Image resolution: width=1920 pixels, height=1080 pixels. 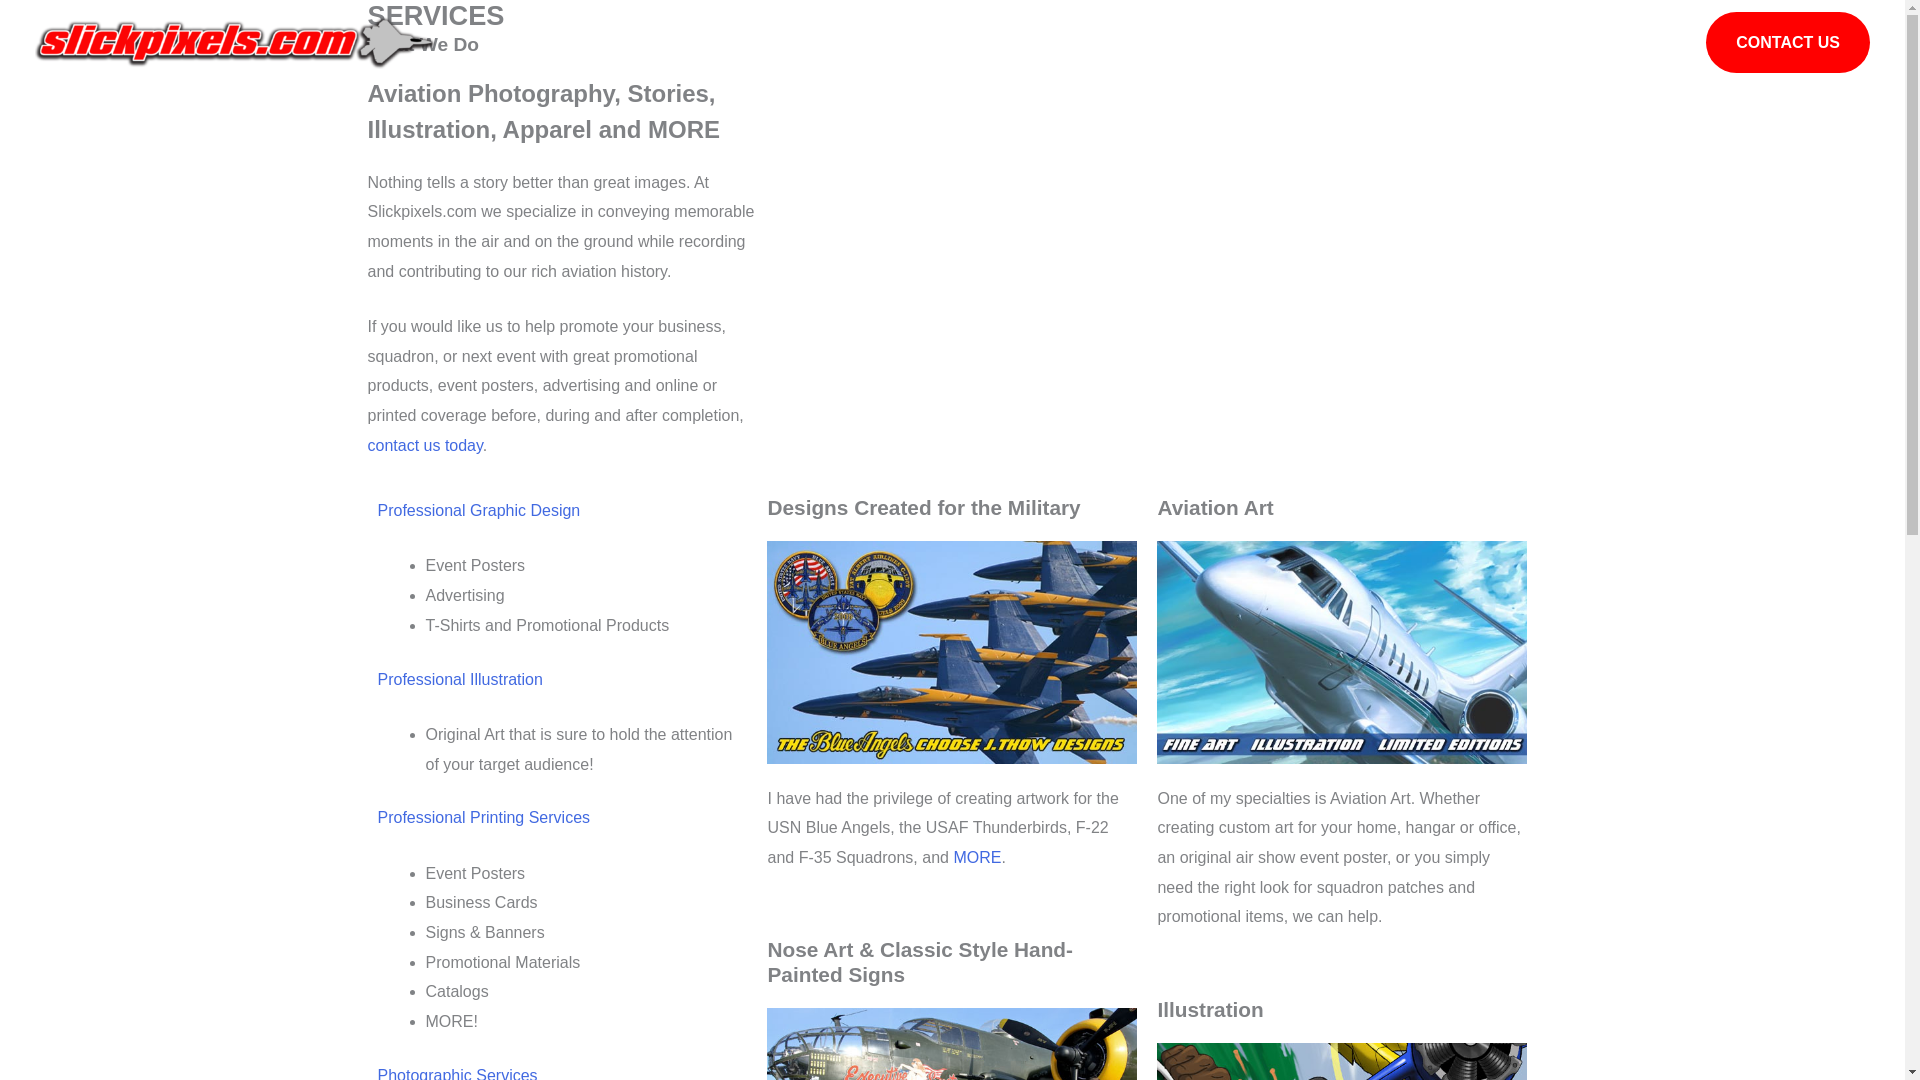 What do you see at coordinates (1460, 42) in the screenshot?
I see `About` at bounding box center [1460, 42].